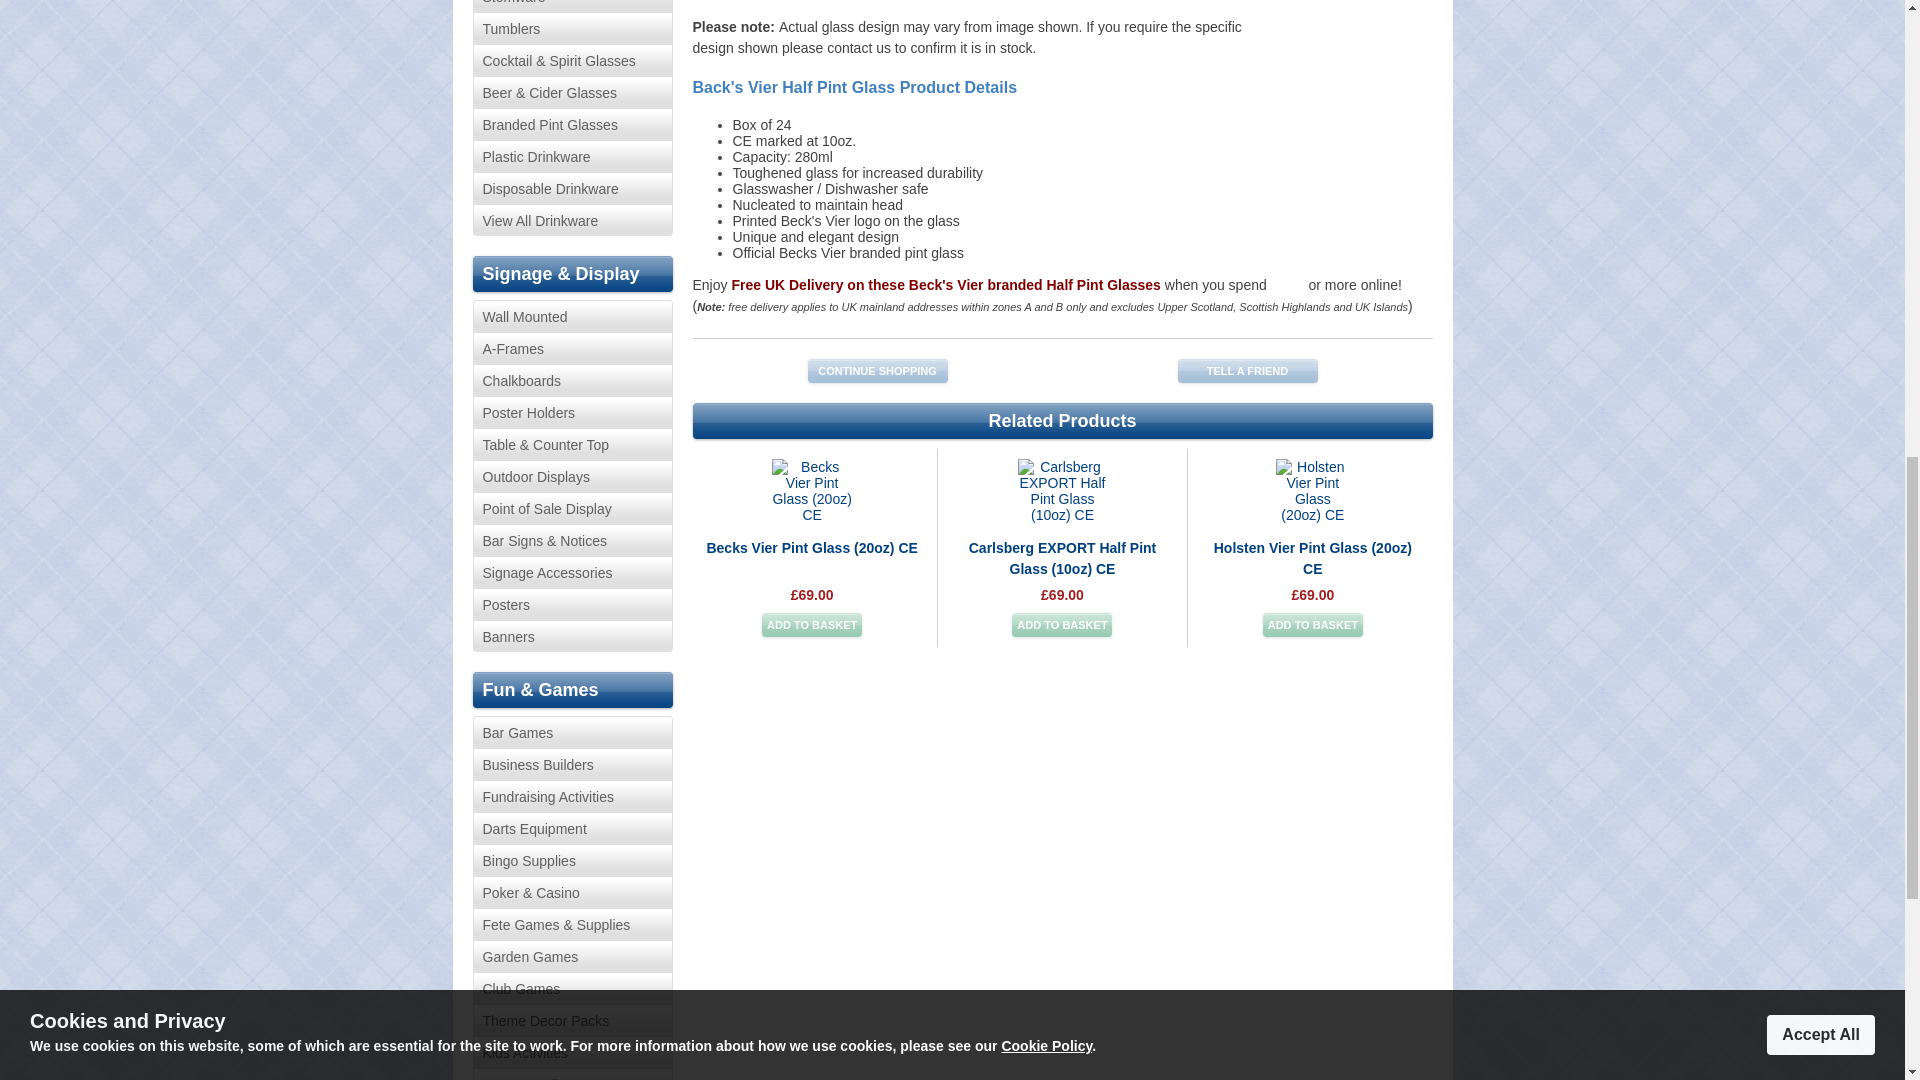  Describe the element at coordinates (572, 508) in the screenshot. I see `Point of Sale Display` at that location.